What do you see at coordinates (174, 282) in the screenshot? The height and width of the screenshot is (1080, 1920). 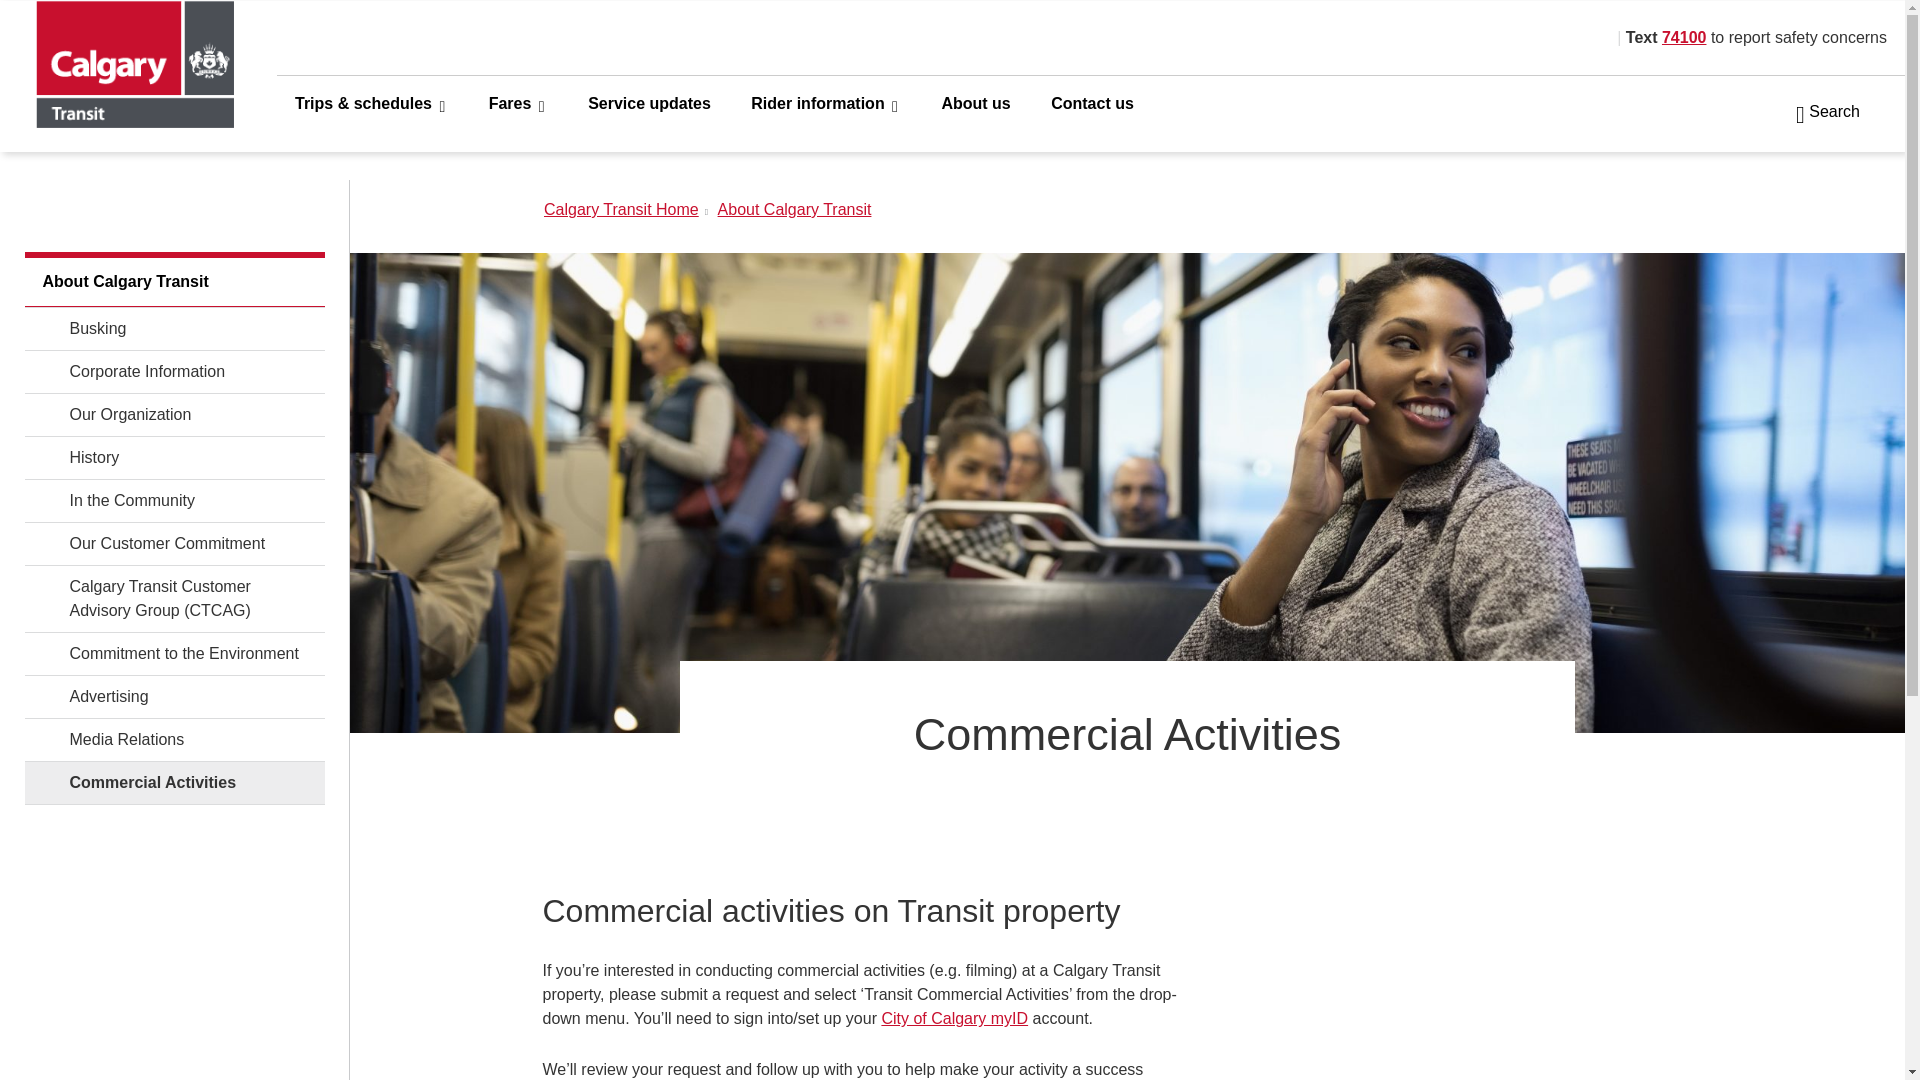 I see `About Calgary Transit` at bounding box center [174, 282].